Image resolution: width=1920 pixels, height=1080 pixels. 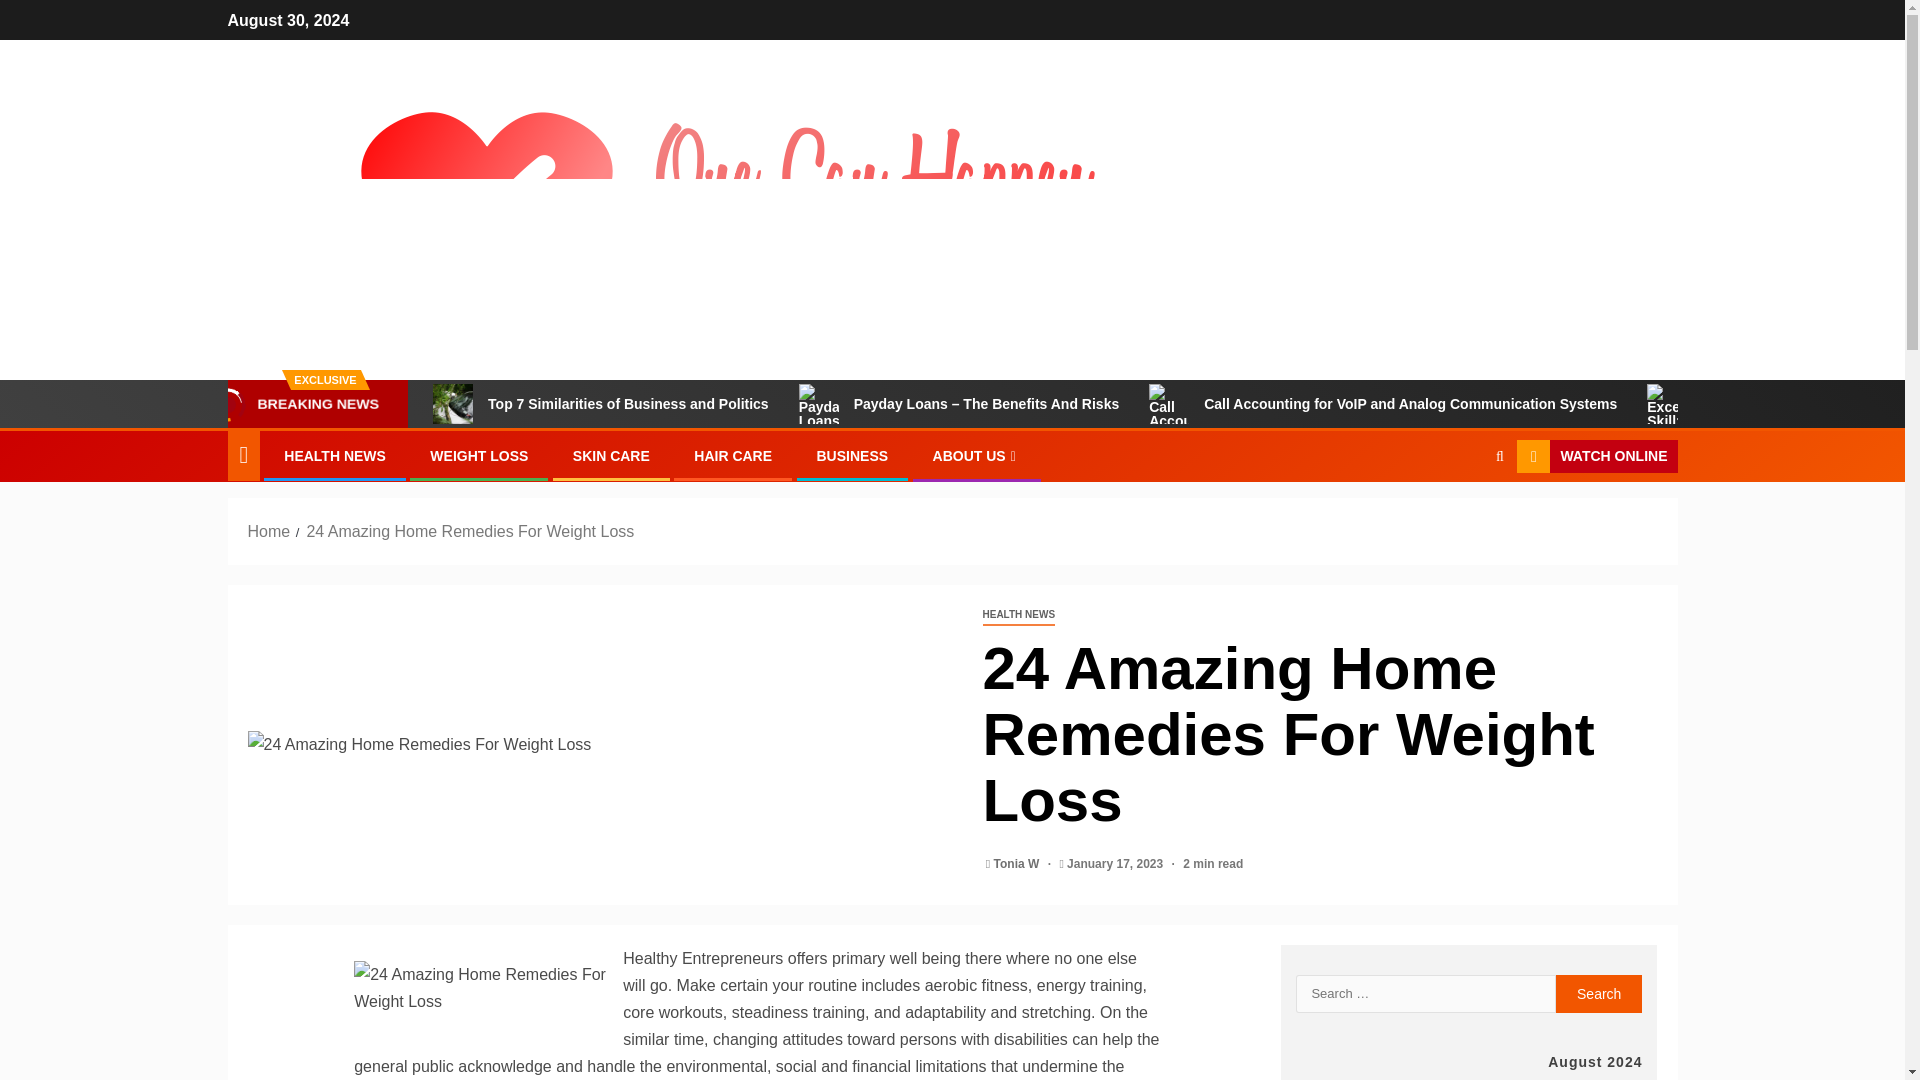 What do you see at coordinates (469, 531) in the screenshot?
I see `24 Amazing Home Remedies For Weight Loss` at bounding box center [469, 531].